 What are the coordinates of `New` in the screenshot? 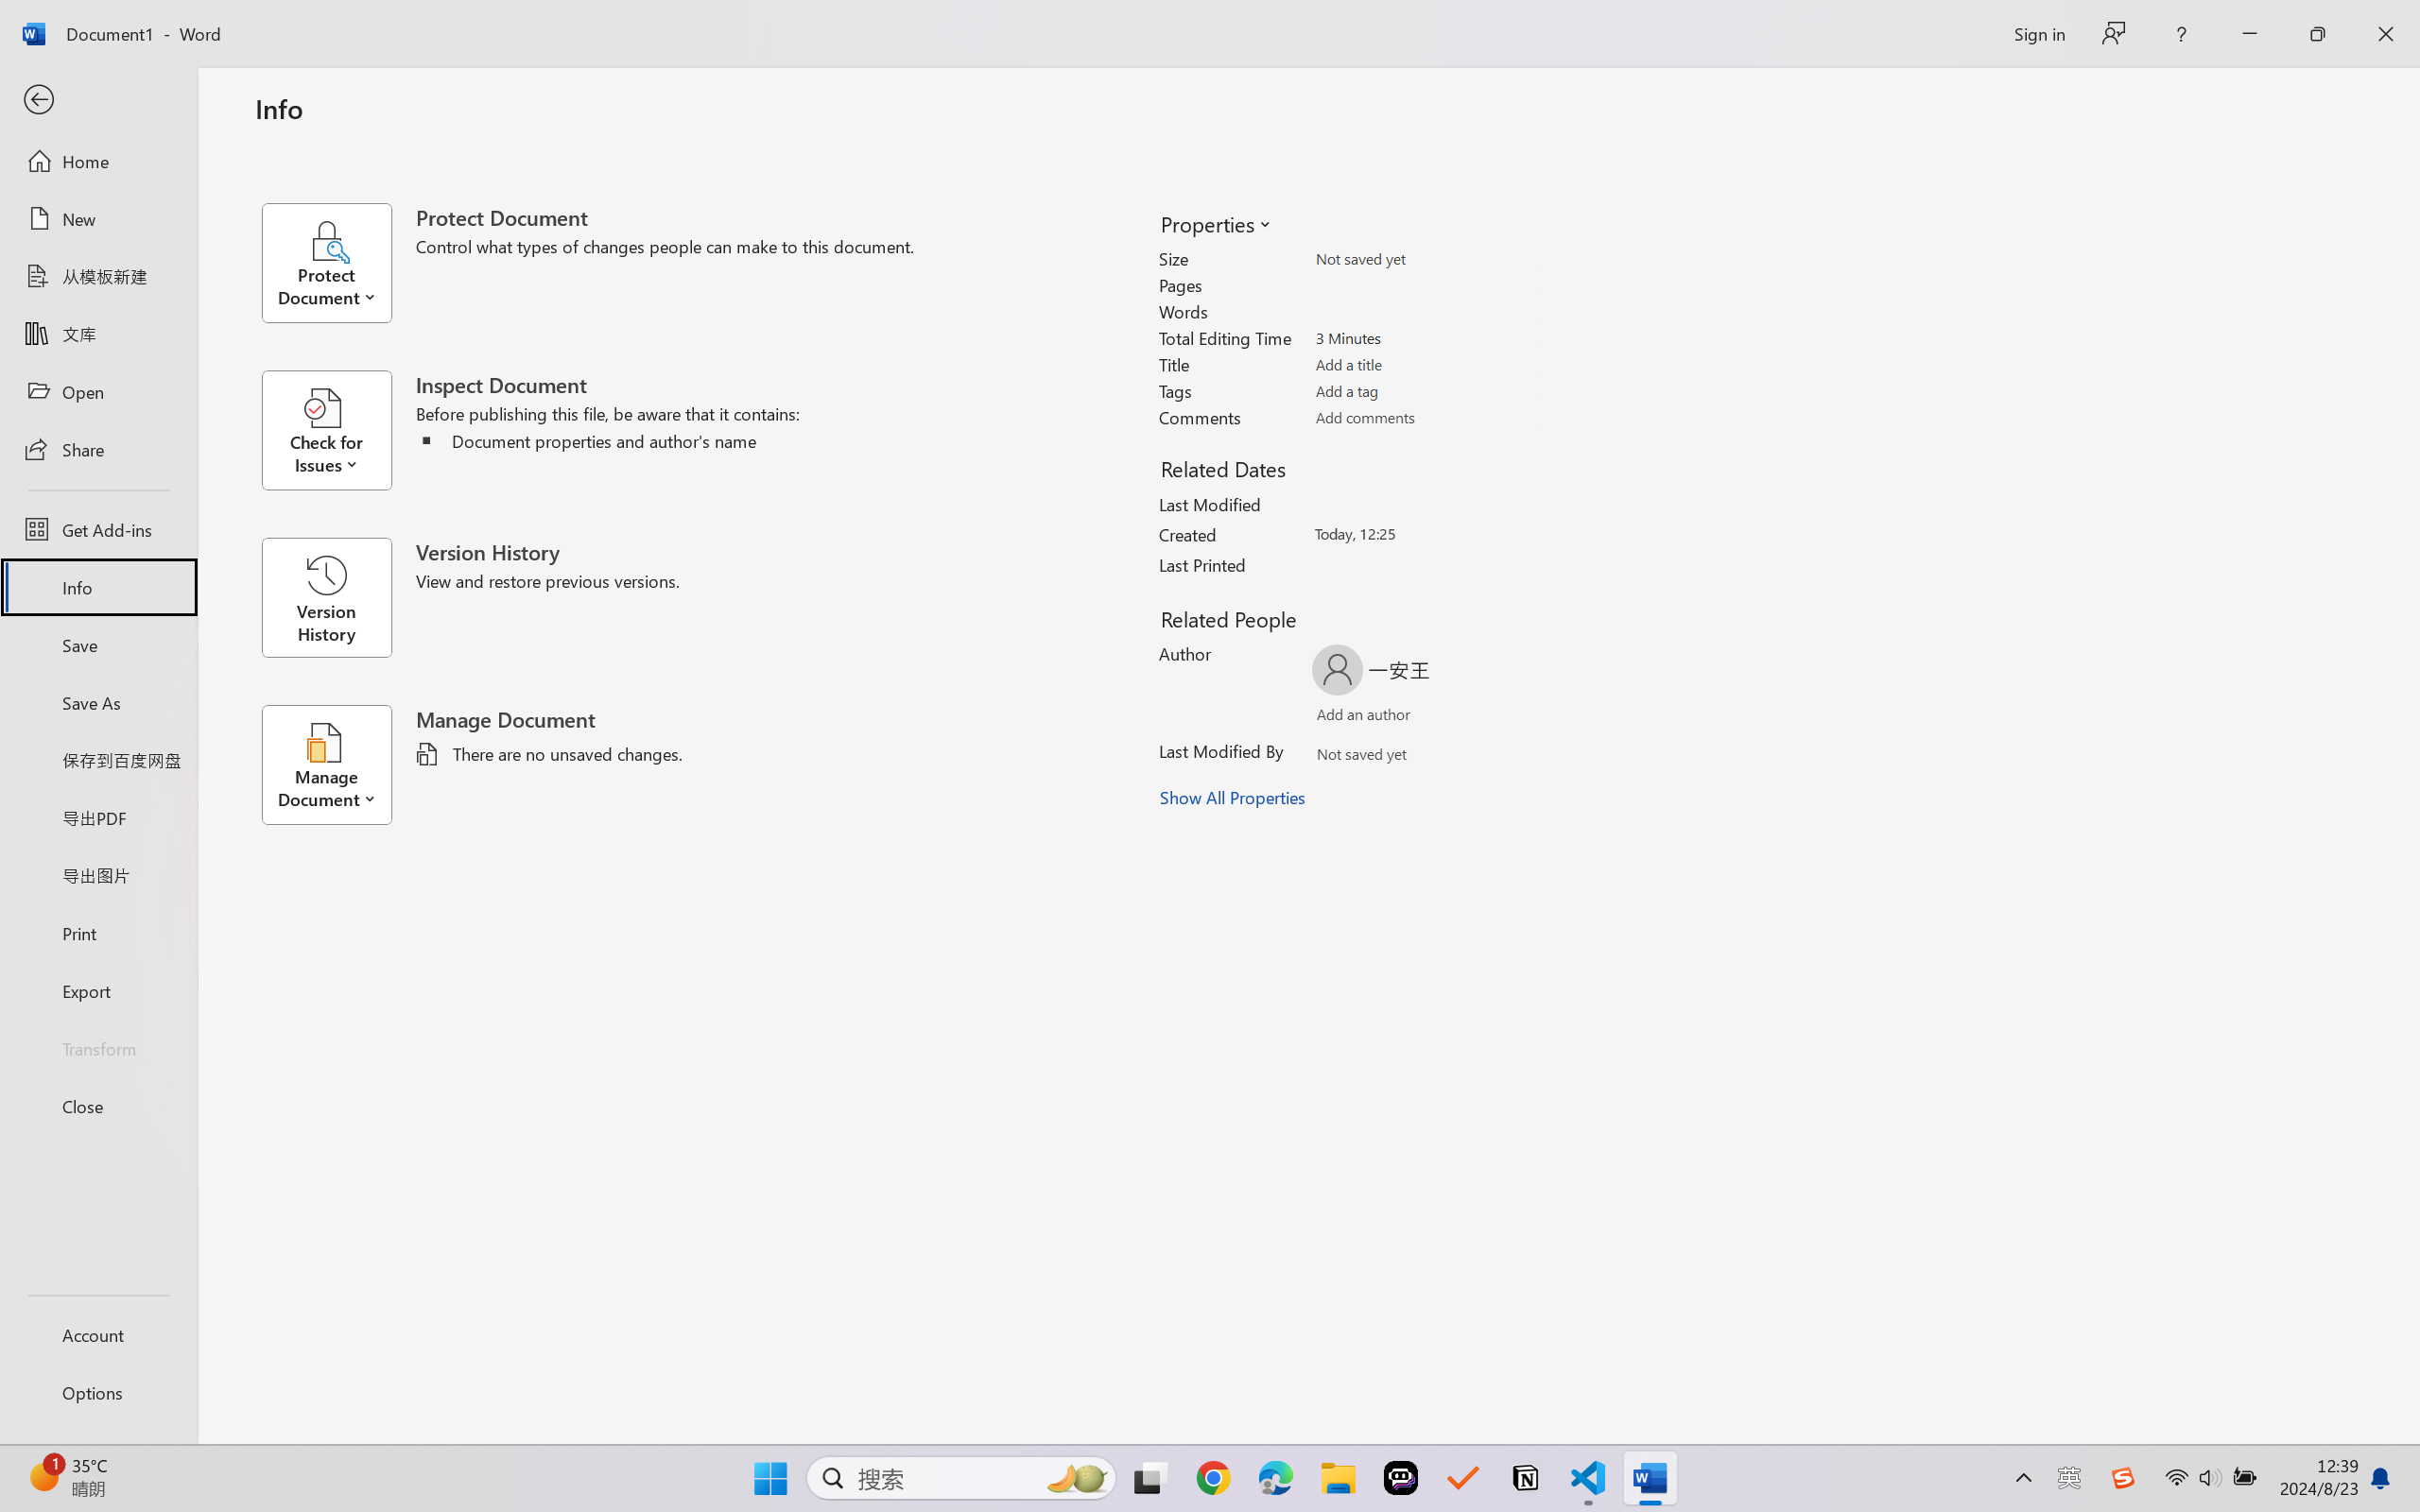 It's located at (98, 219).